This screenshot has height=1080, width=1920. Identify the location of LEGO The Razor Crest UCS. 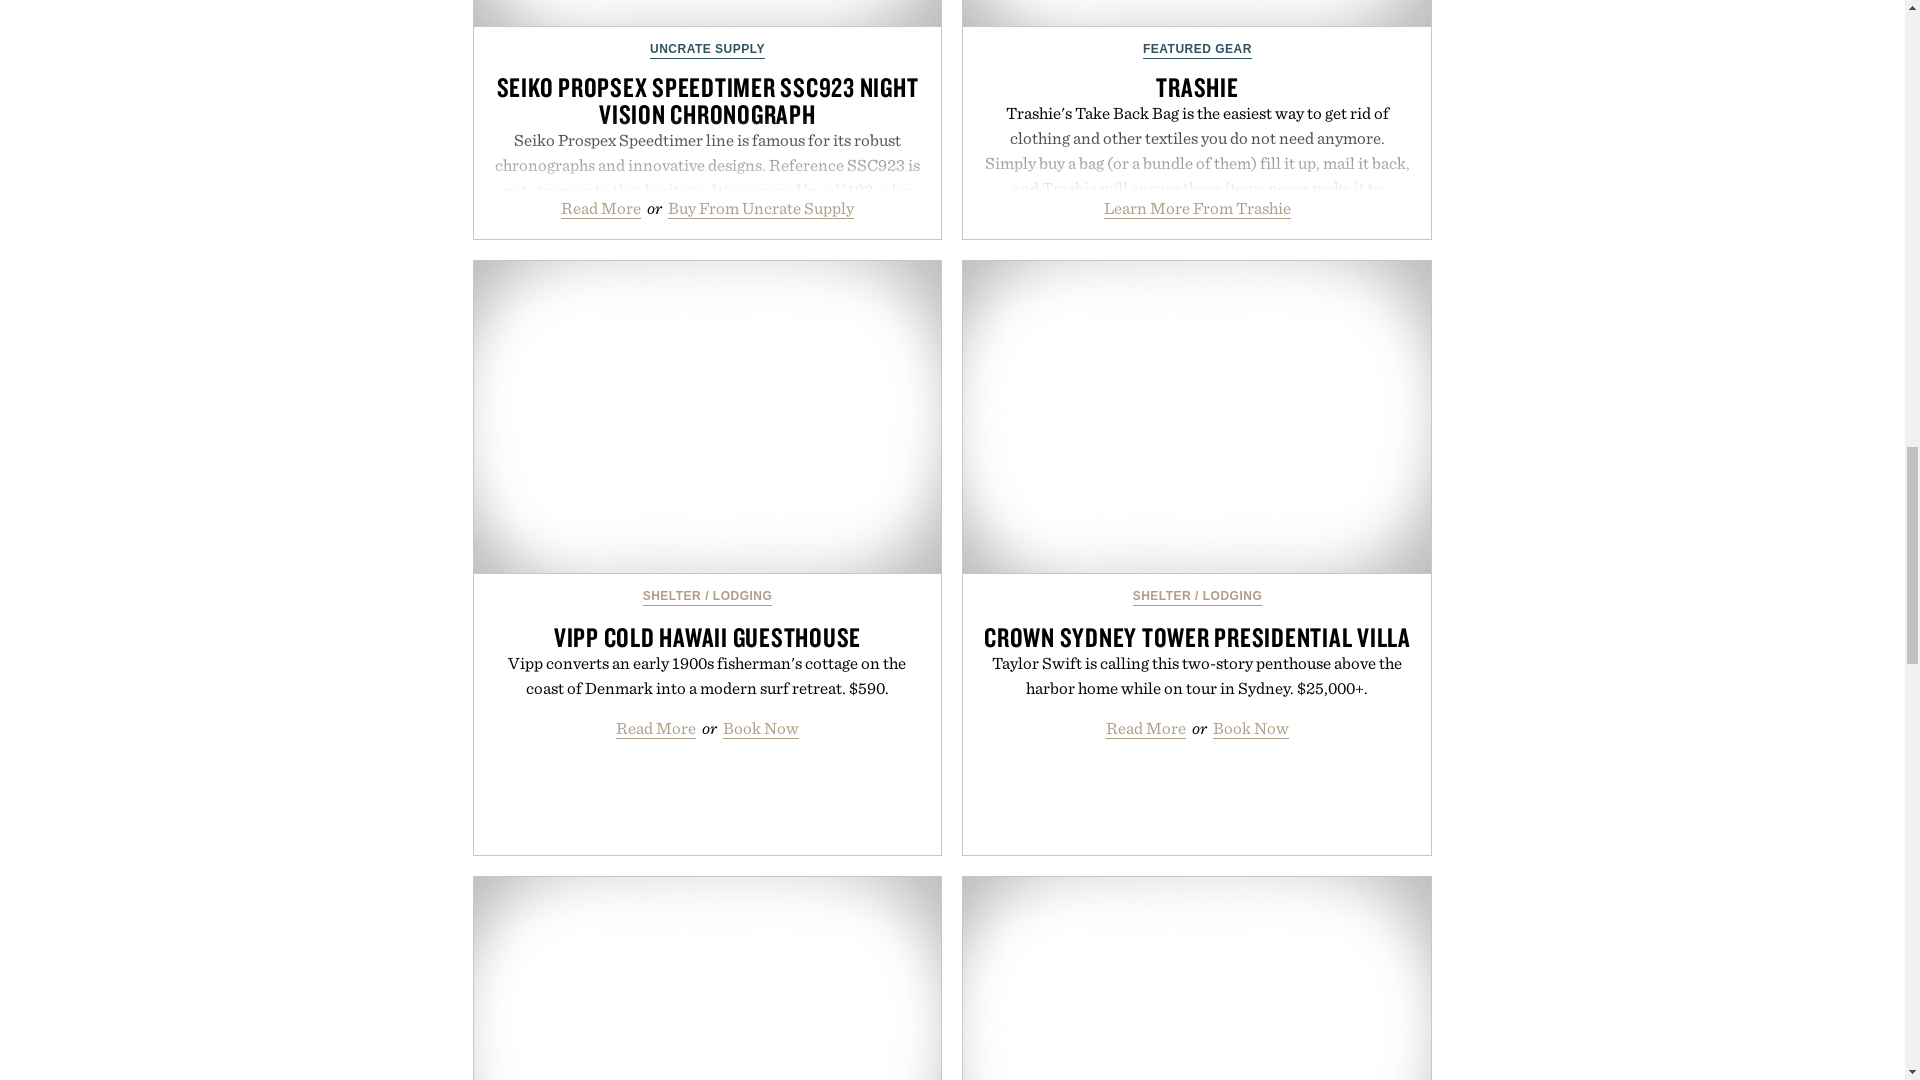
(1196, 978).